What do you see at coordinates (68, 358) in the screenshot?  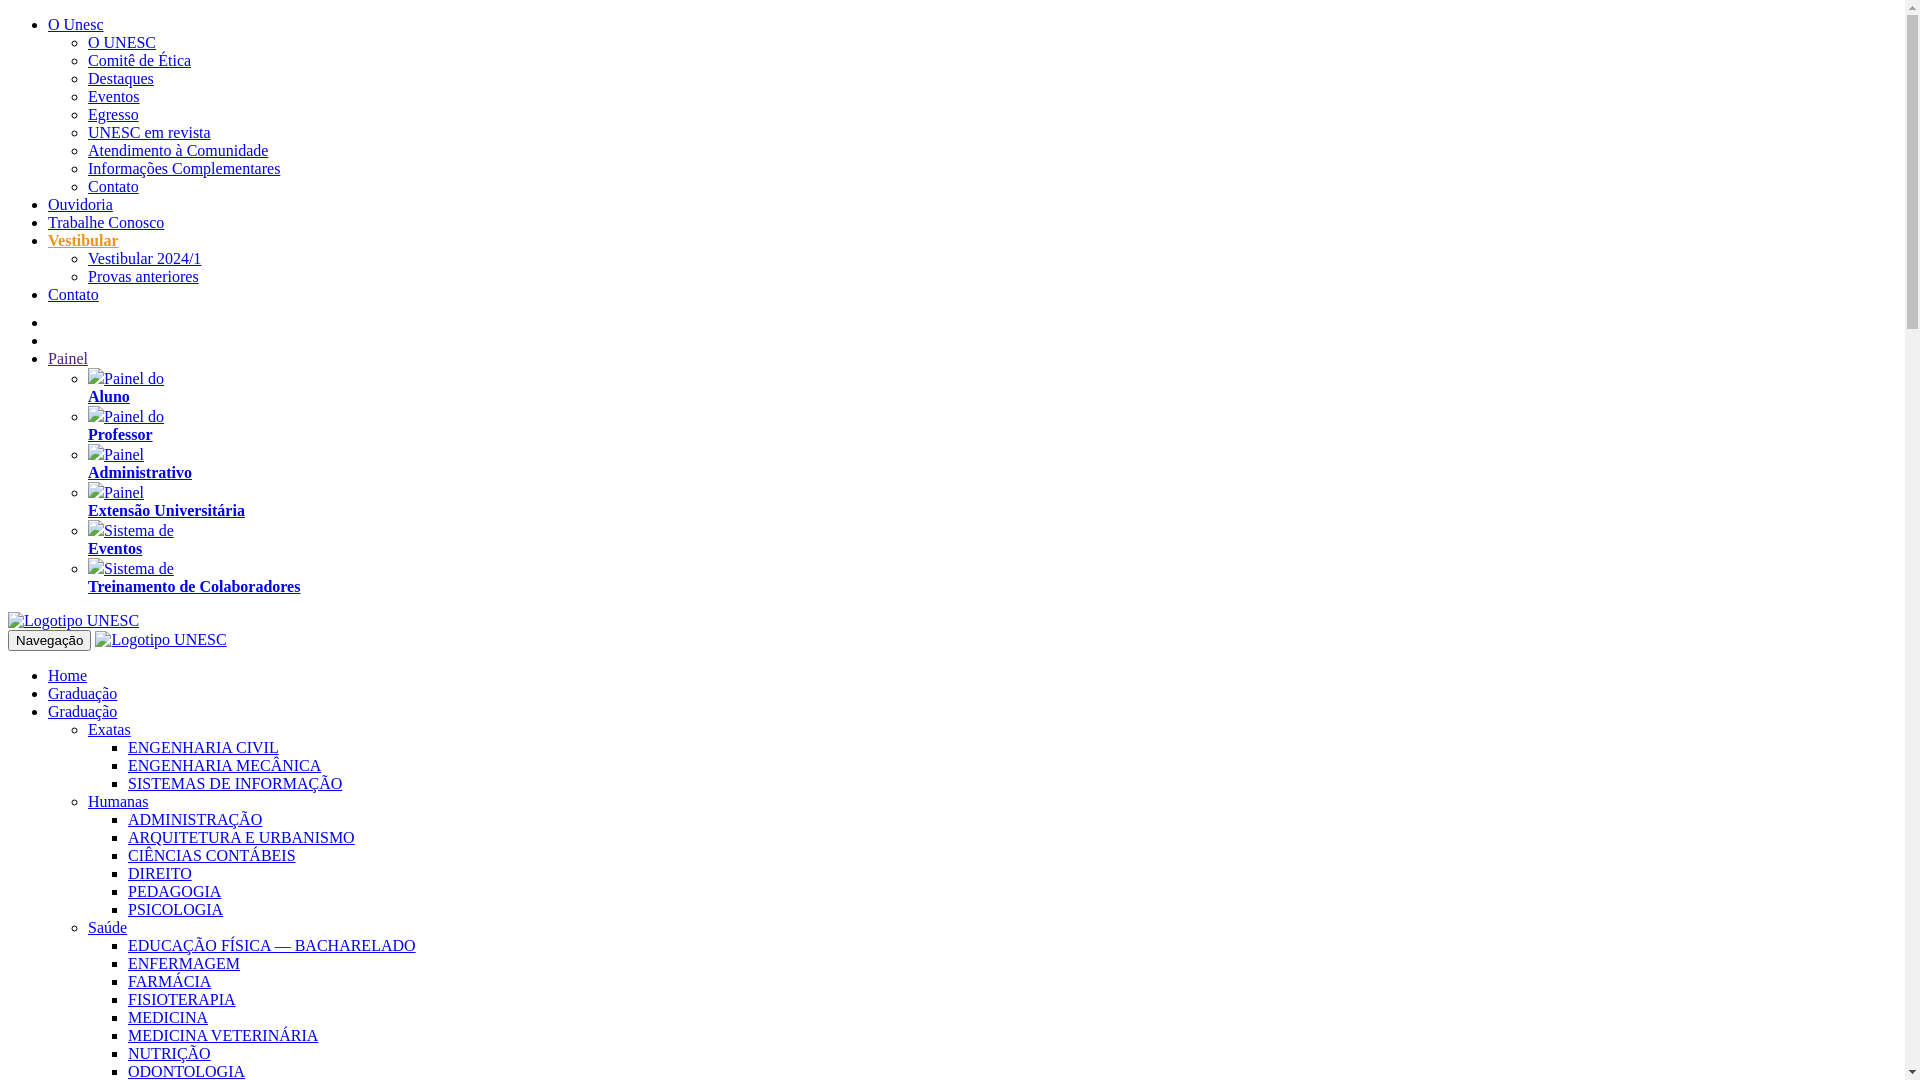 I see `Painel` at bounding box center [68, 358].